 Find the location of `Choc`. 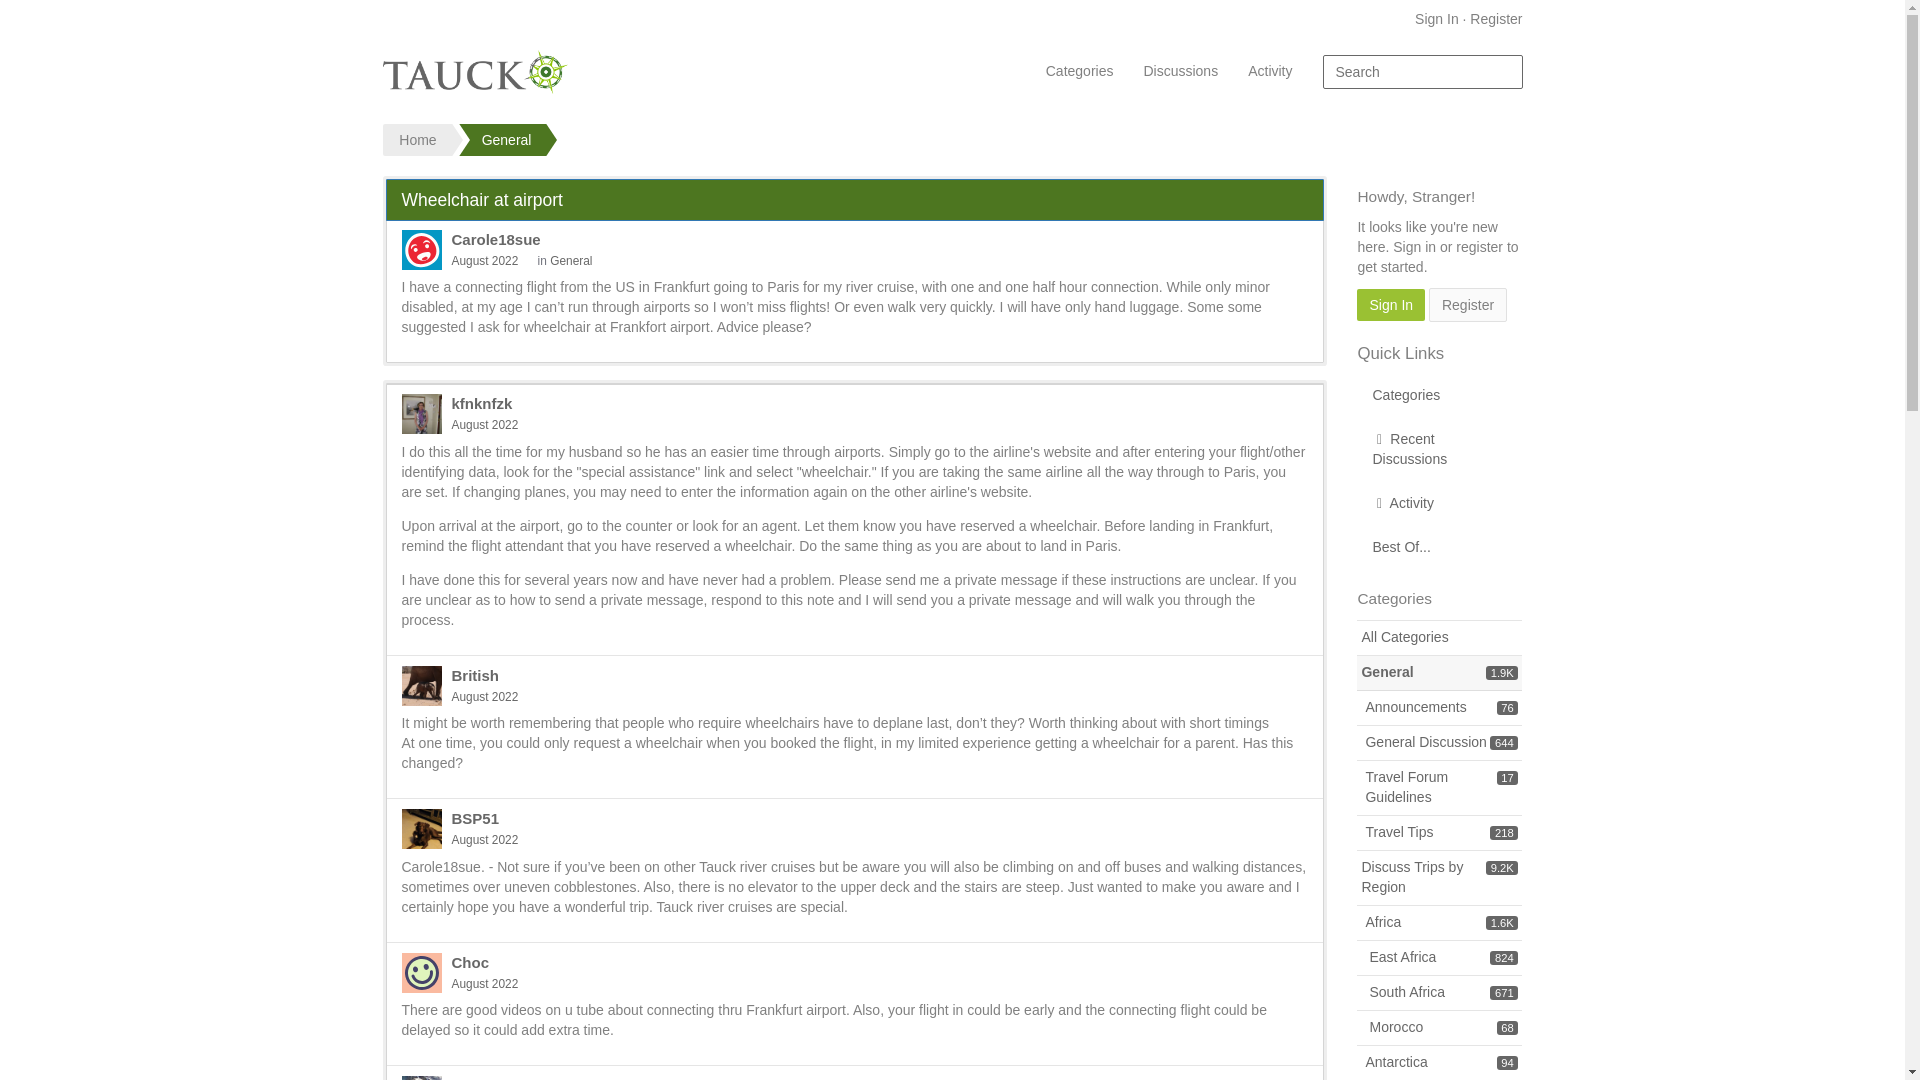

Choc is located at coordinates (470, 962).